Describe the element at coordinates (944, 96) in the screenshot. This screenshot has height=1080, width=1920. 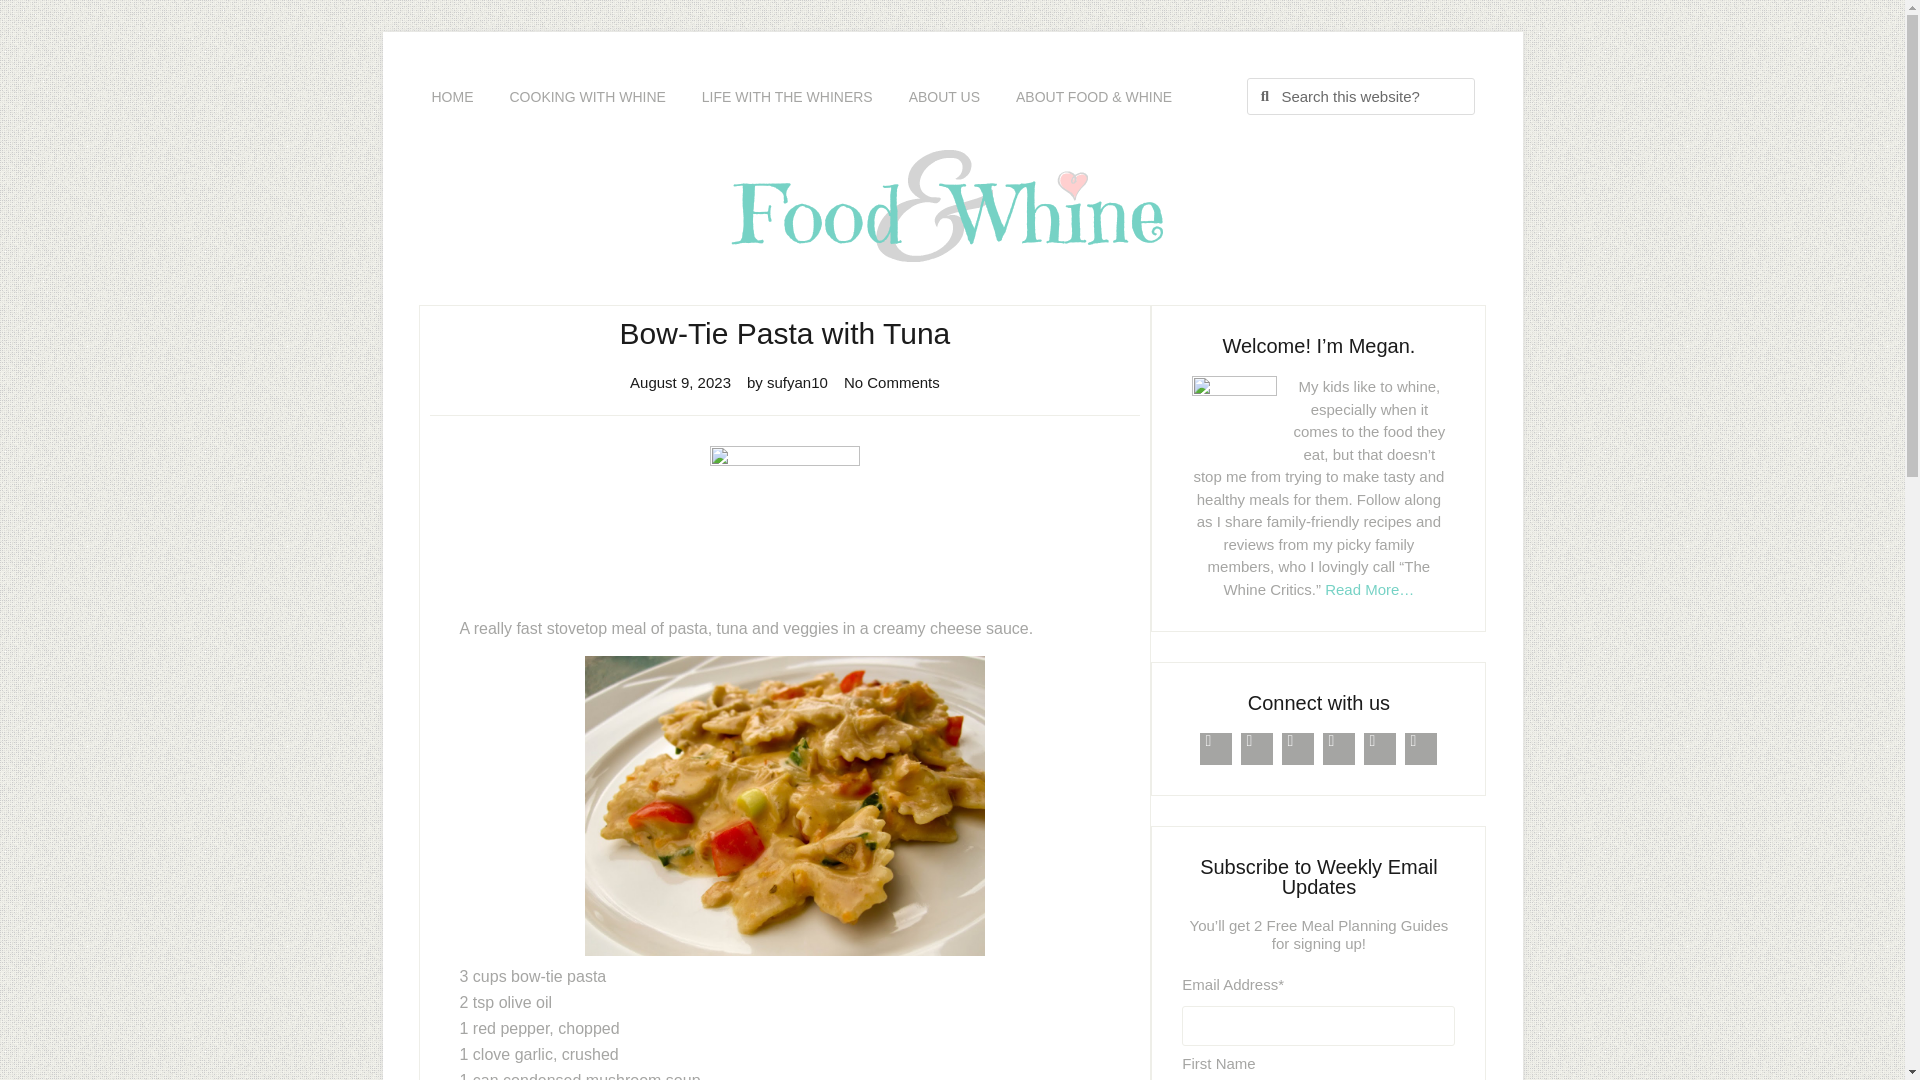
I see `ABOUT US` at that location.